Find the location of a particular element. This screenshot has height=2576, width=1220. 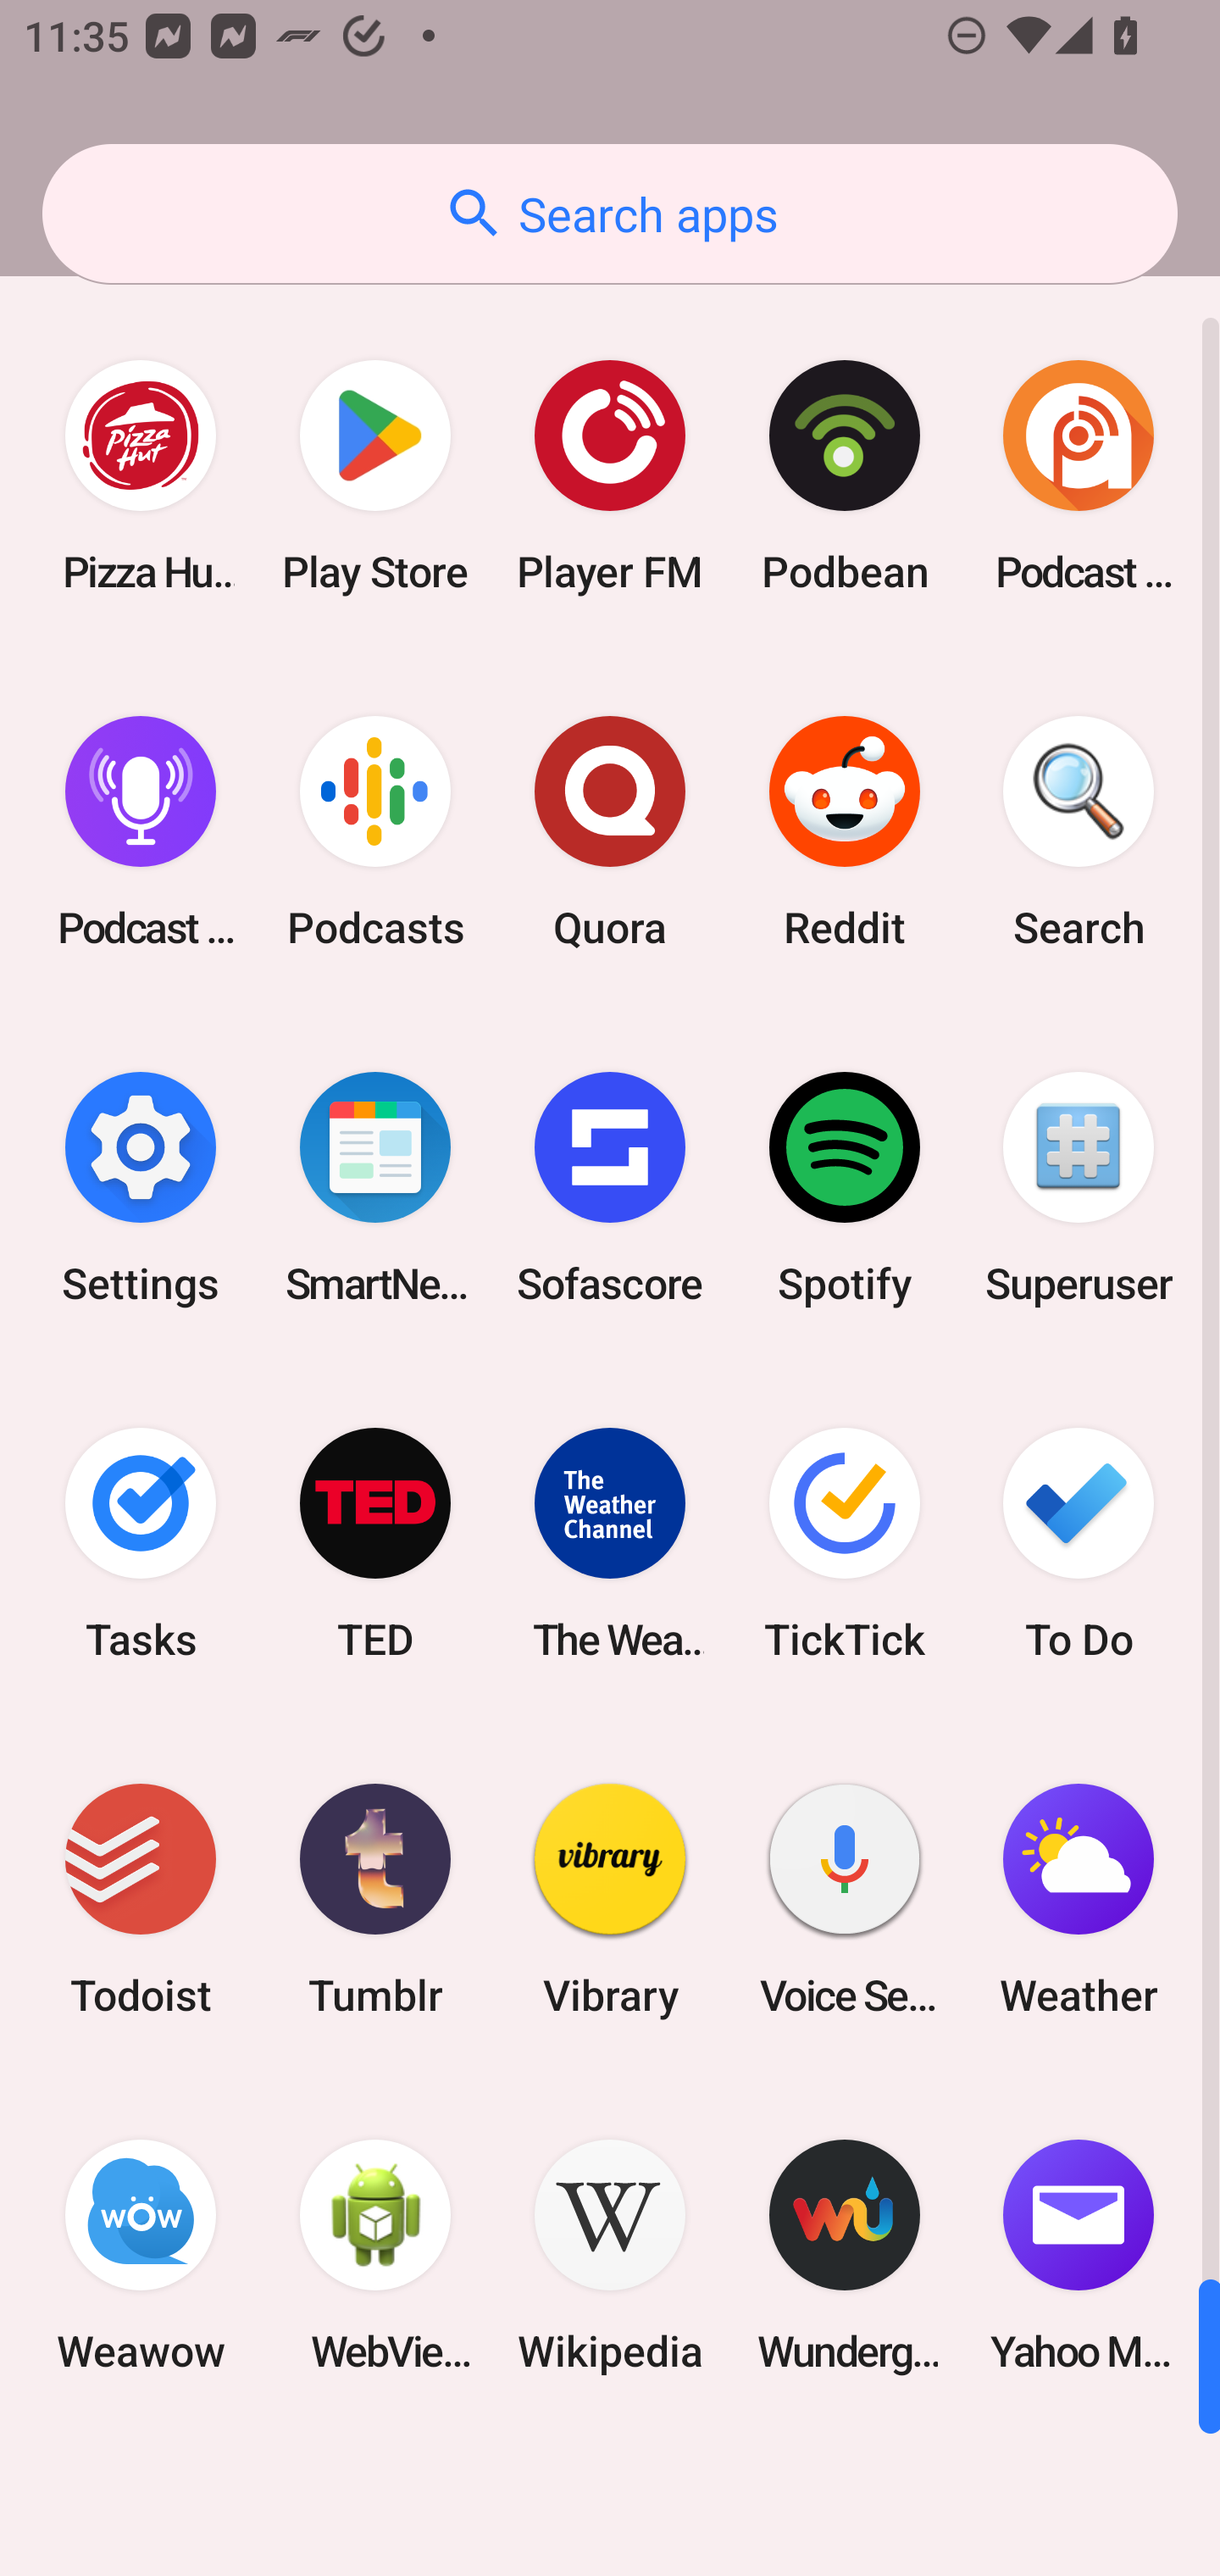

TickTick is located at coordinates (844, 1542).